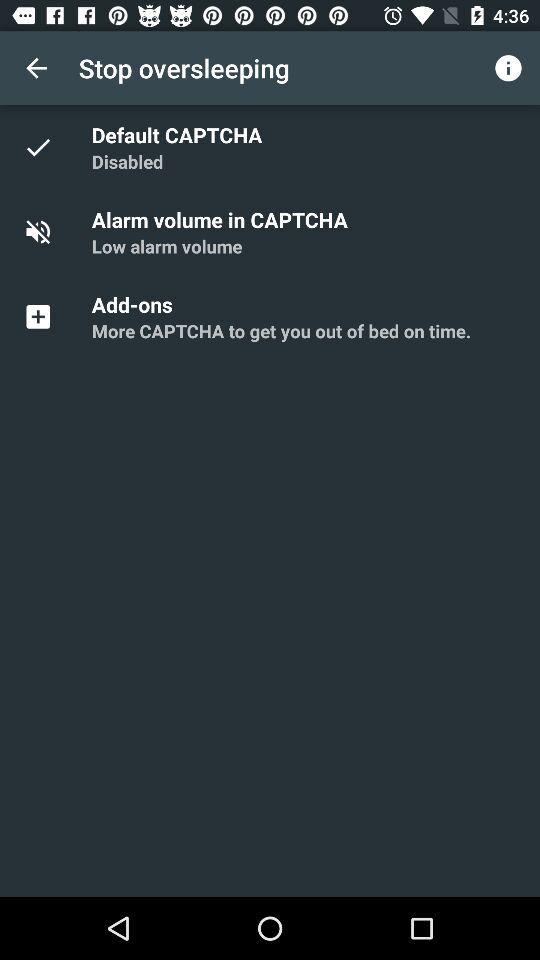 Image resolution: width=540 pixels, height=960 pixels. I want to click on click the item to the left of the stop oversleeping item, so click(36, 68).